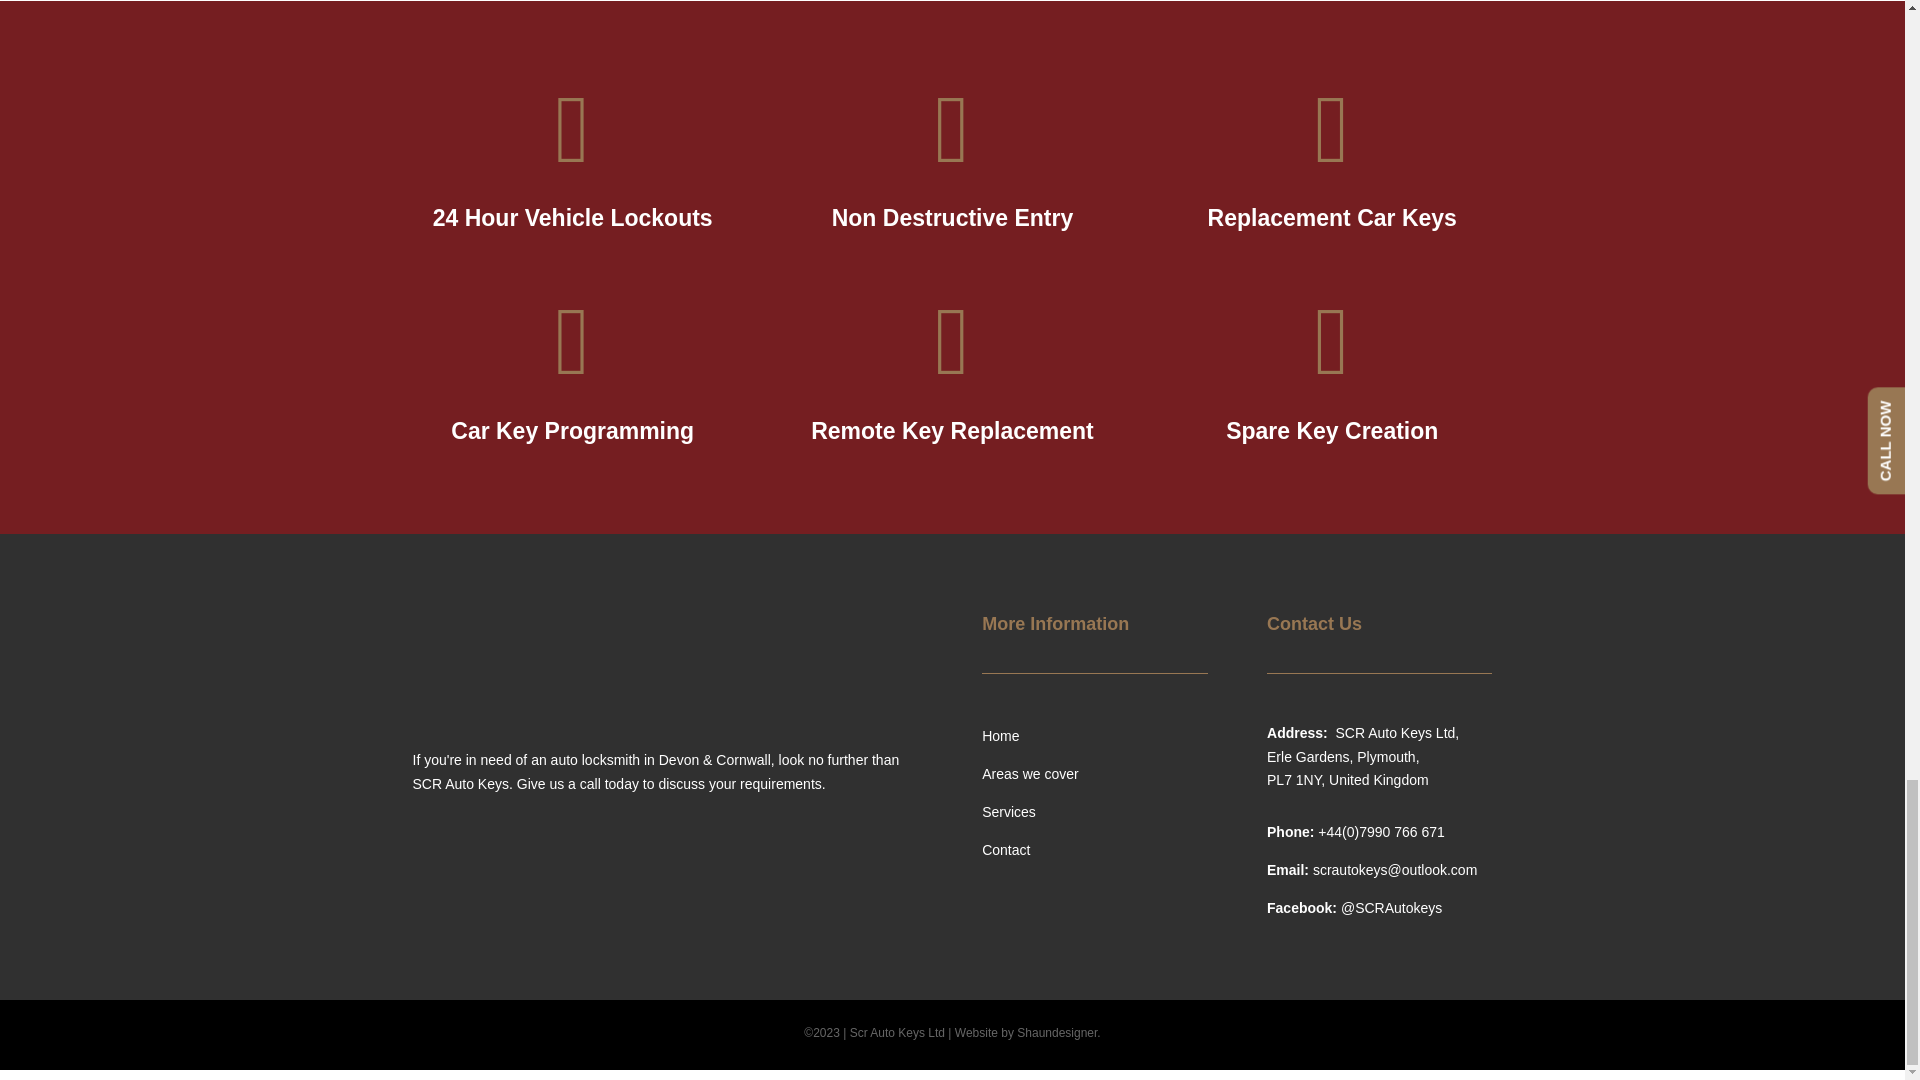 The width and height of the screenshot is (1920, 1080). What do you see at coordinates (1005, 850) in the screenshot?
I see `Contact` at bounding box center [1005, 850].